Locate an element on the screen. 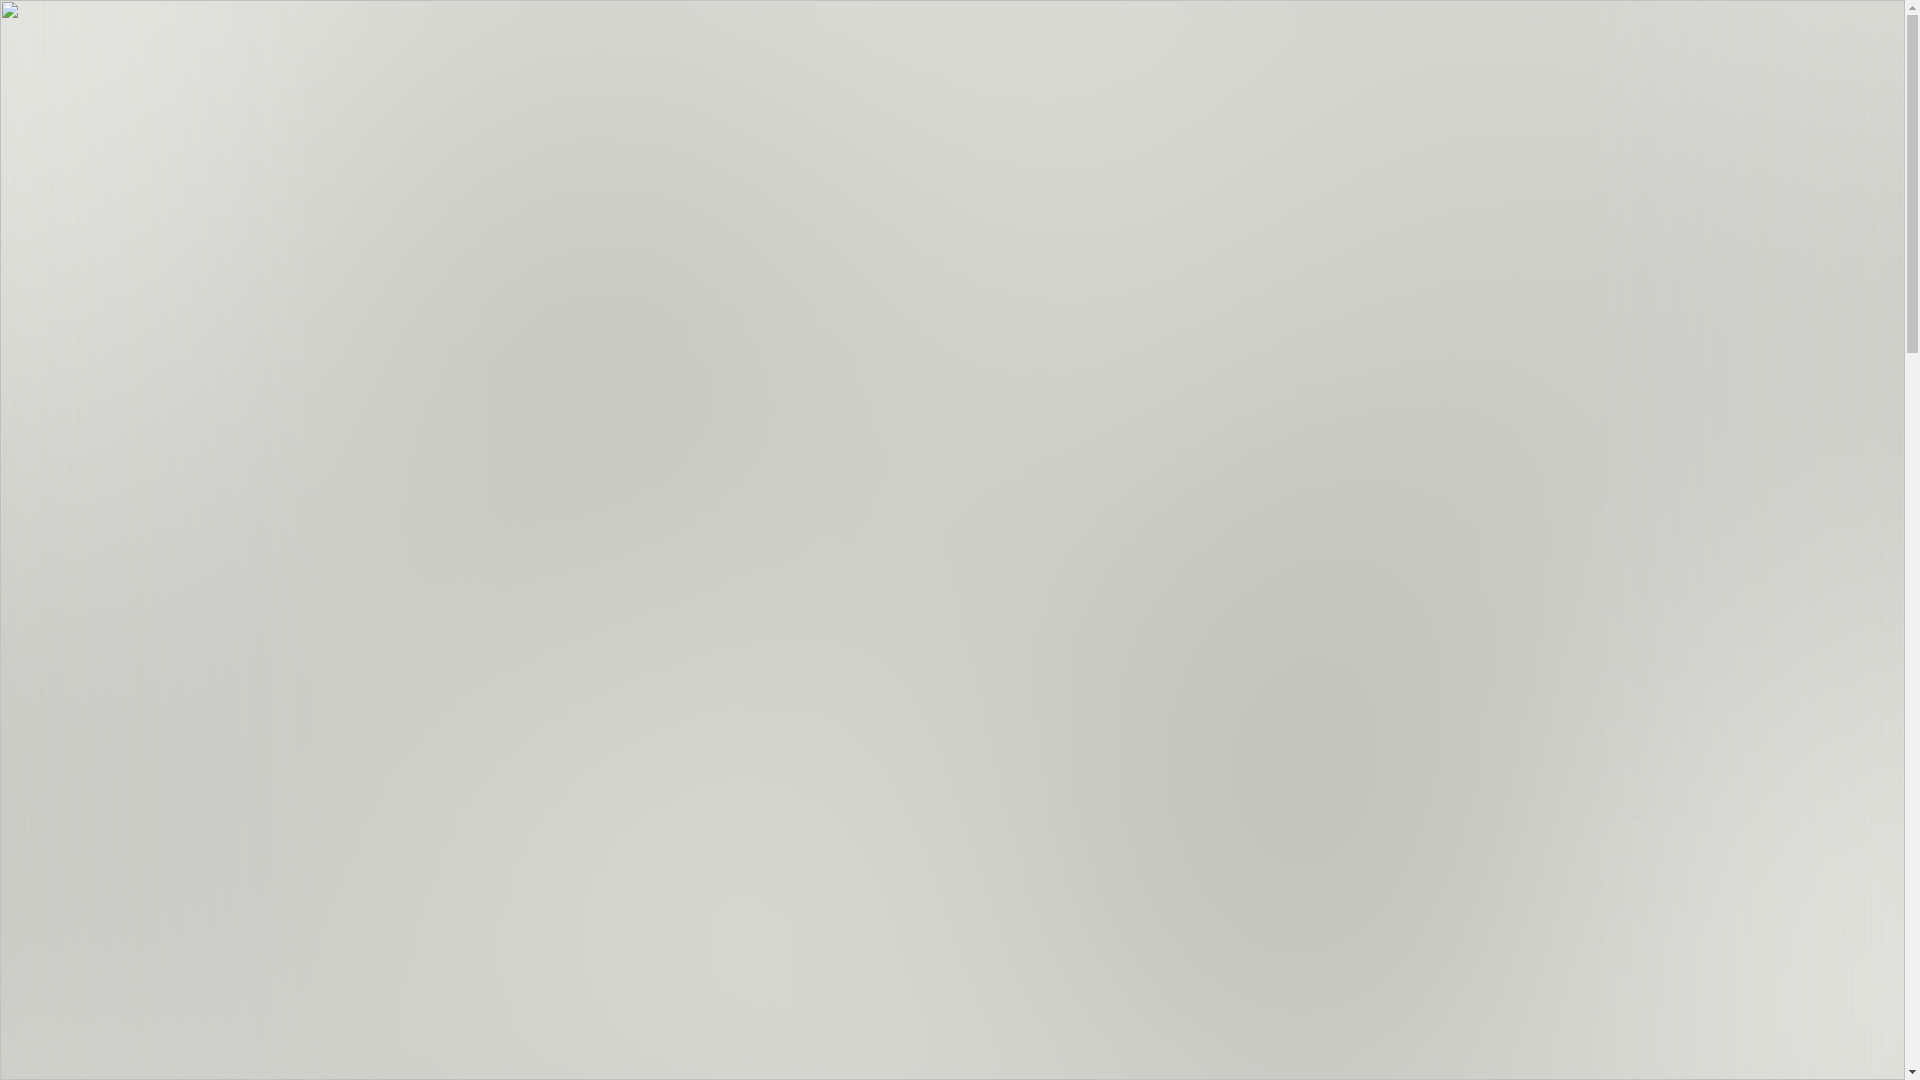 The width and height of the screenshot is (1920, 1080). Memo is located at coordinates (28, 39).